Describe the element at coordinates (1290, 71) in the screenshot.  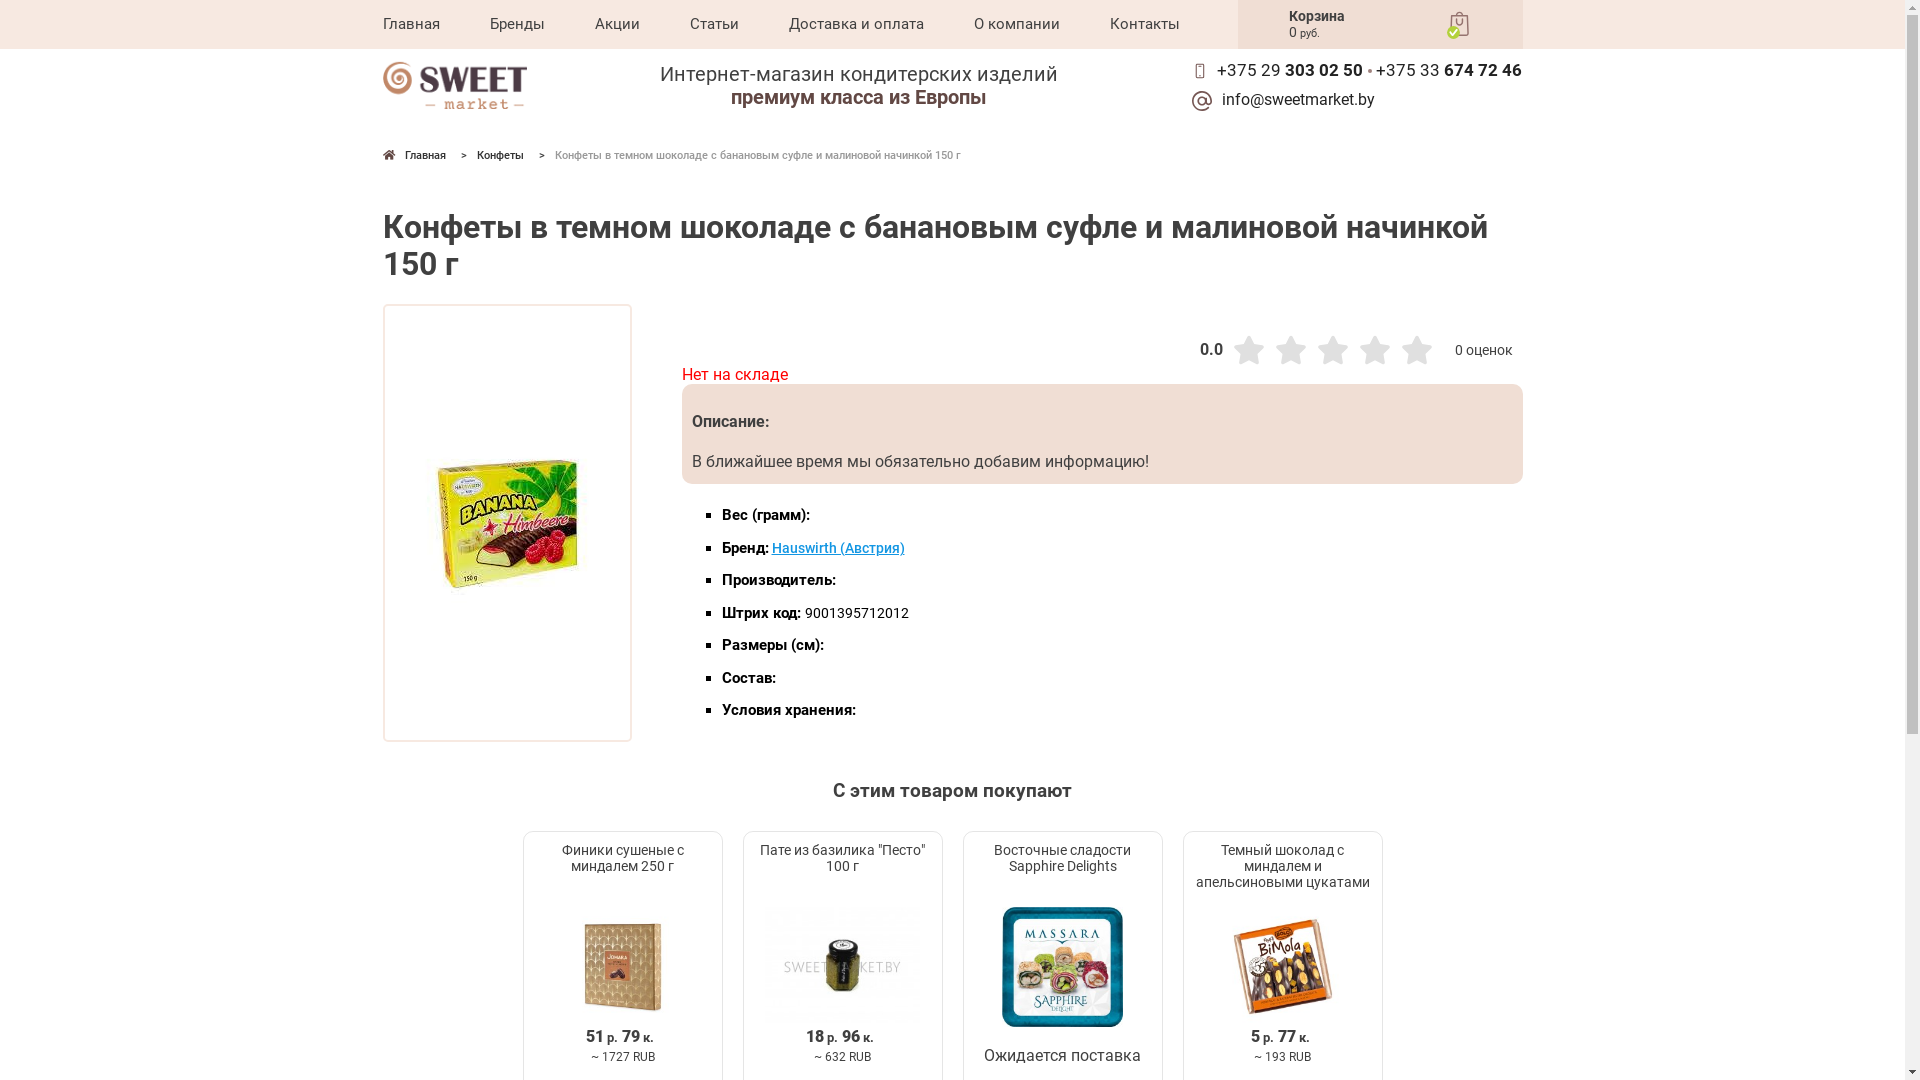
I see `+375 29 303 02 50` at that location.